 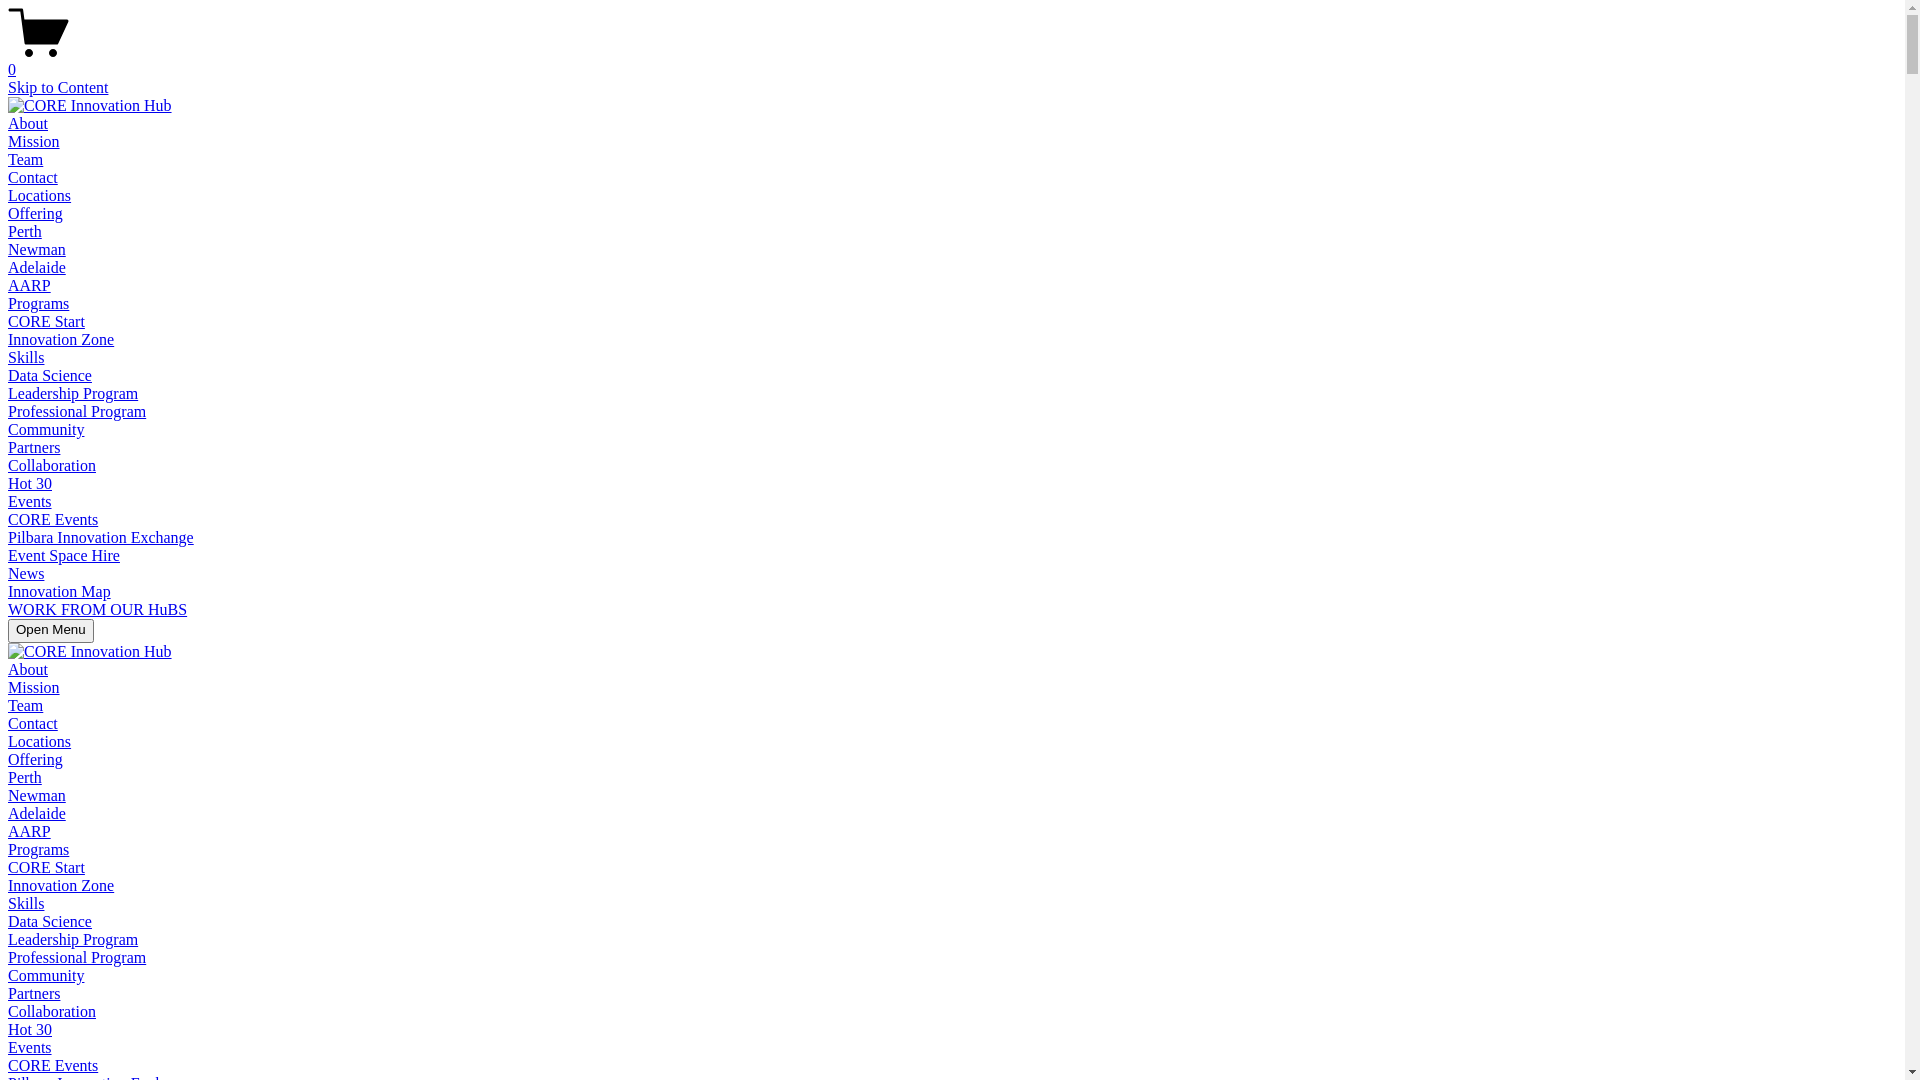 I want to click on Offering, so click(x=36, y=760).